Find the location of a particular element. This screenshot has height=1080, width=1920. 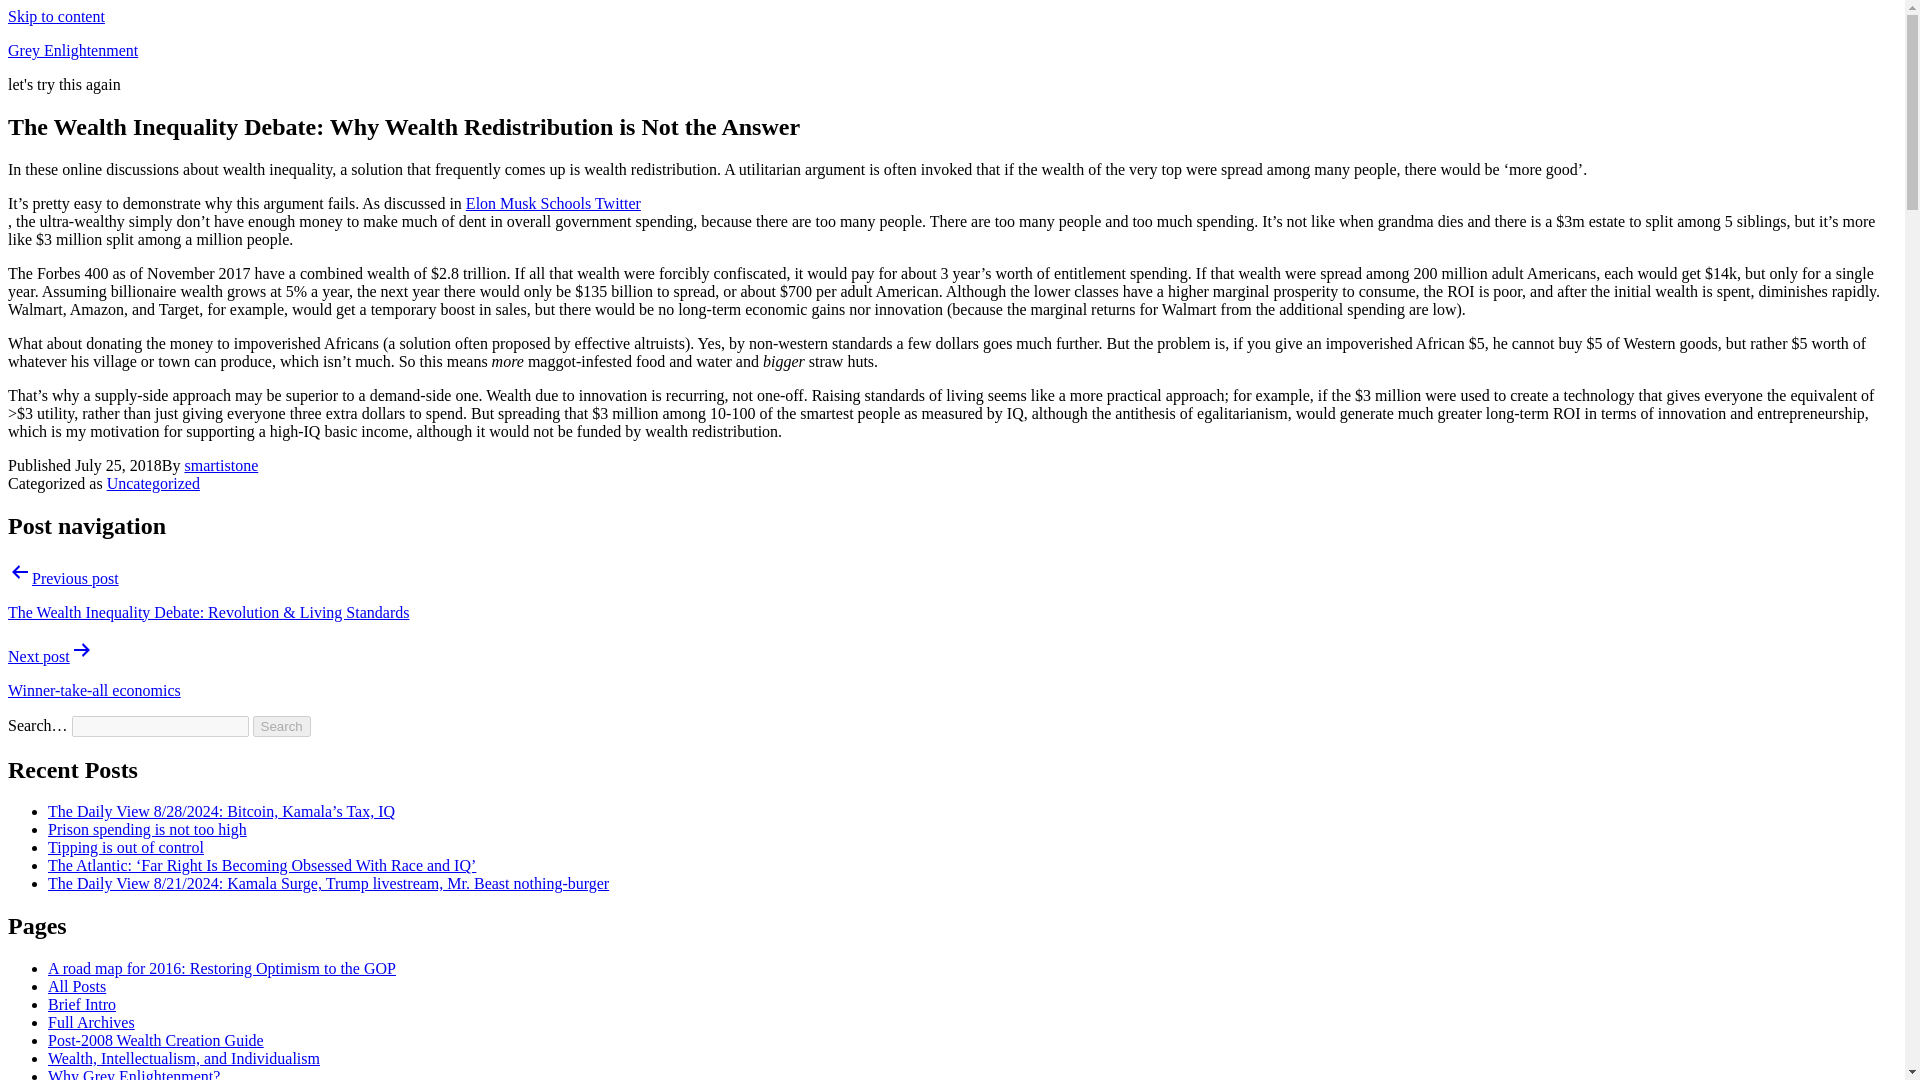

Wealth, Intellectualism, and Individualism is located at coordinates (184, 1058).